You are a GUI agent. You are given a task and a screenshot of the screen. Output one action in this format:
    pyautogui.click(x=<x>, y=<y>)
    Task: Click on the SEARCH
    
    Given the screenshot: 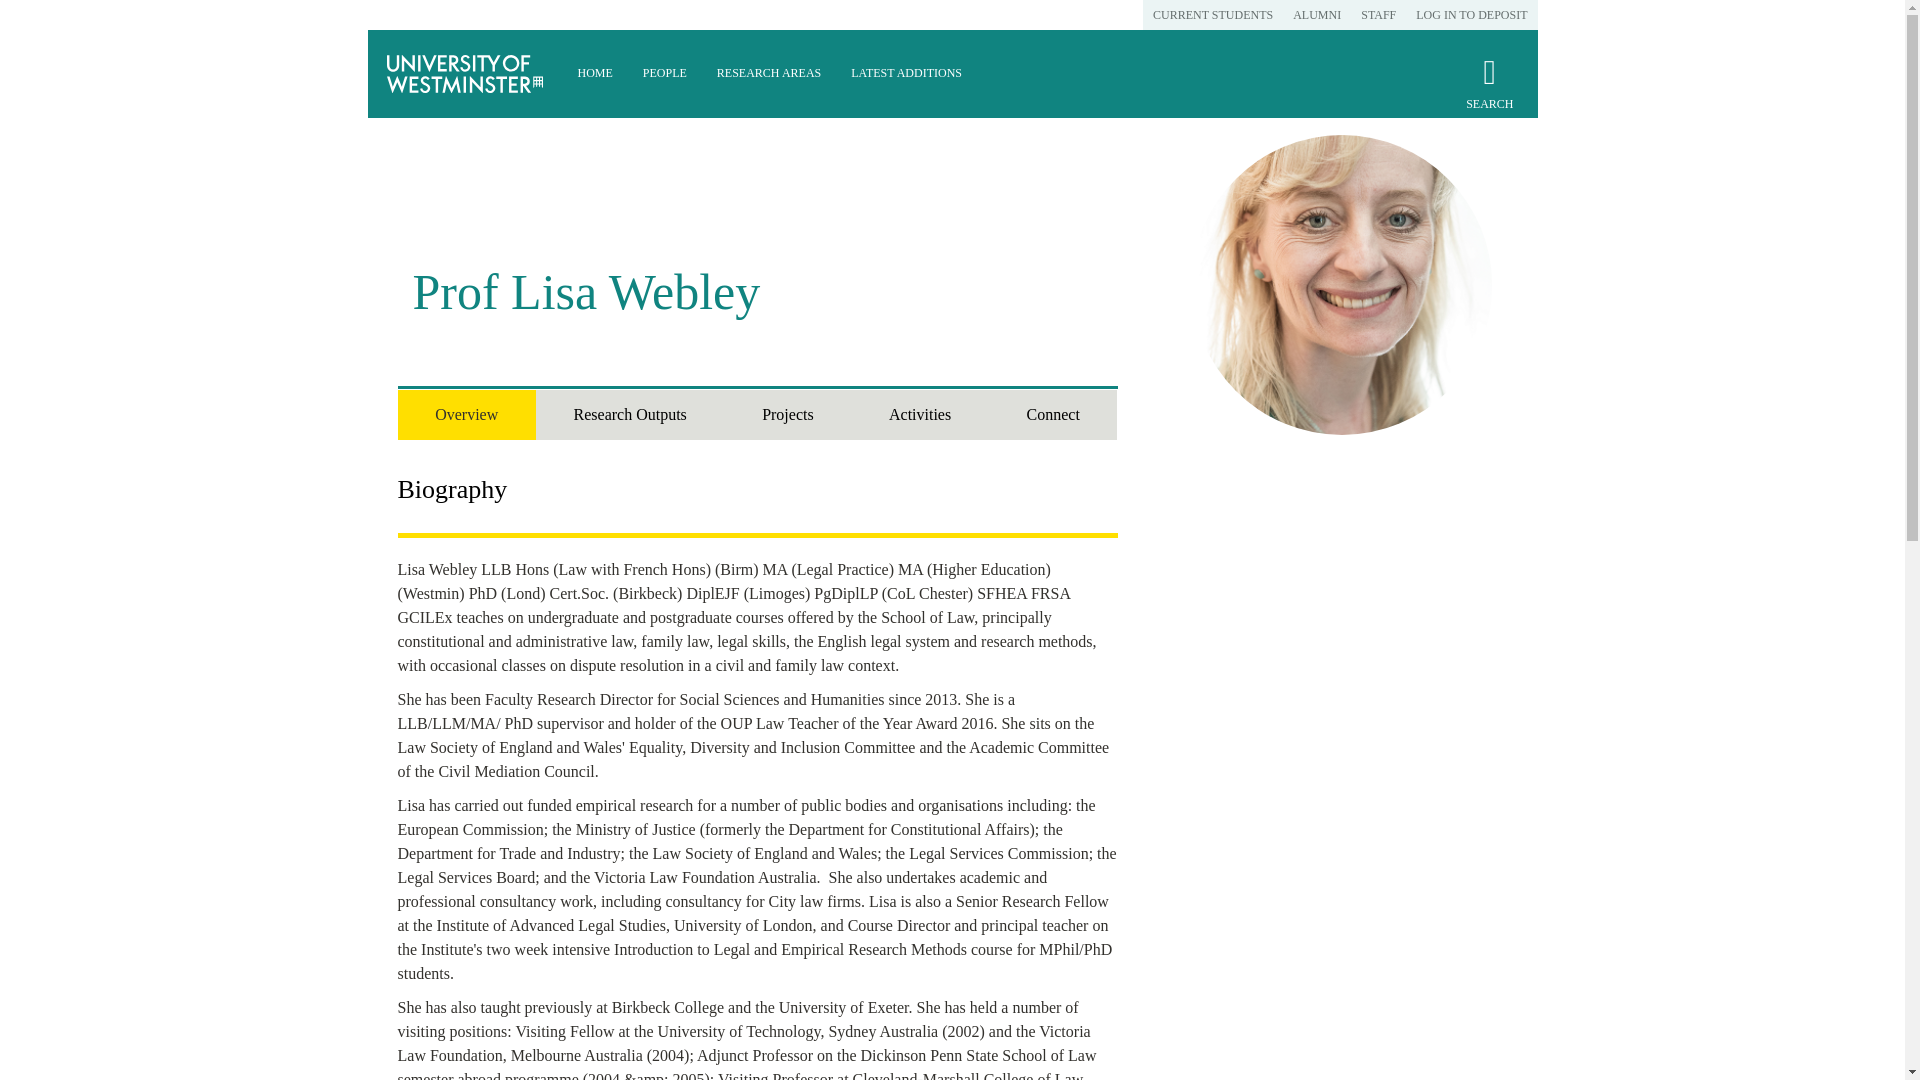 What is the action you would take?
    pyautogui.click(x=1489, y=92)
    